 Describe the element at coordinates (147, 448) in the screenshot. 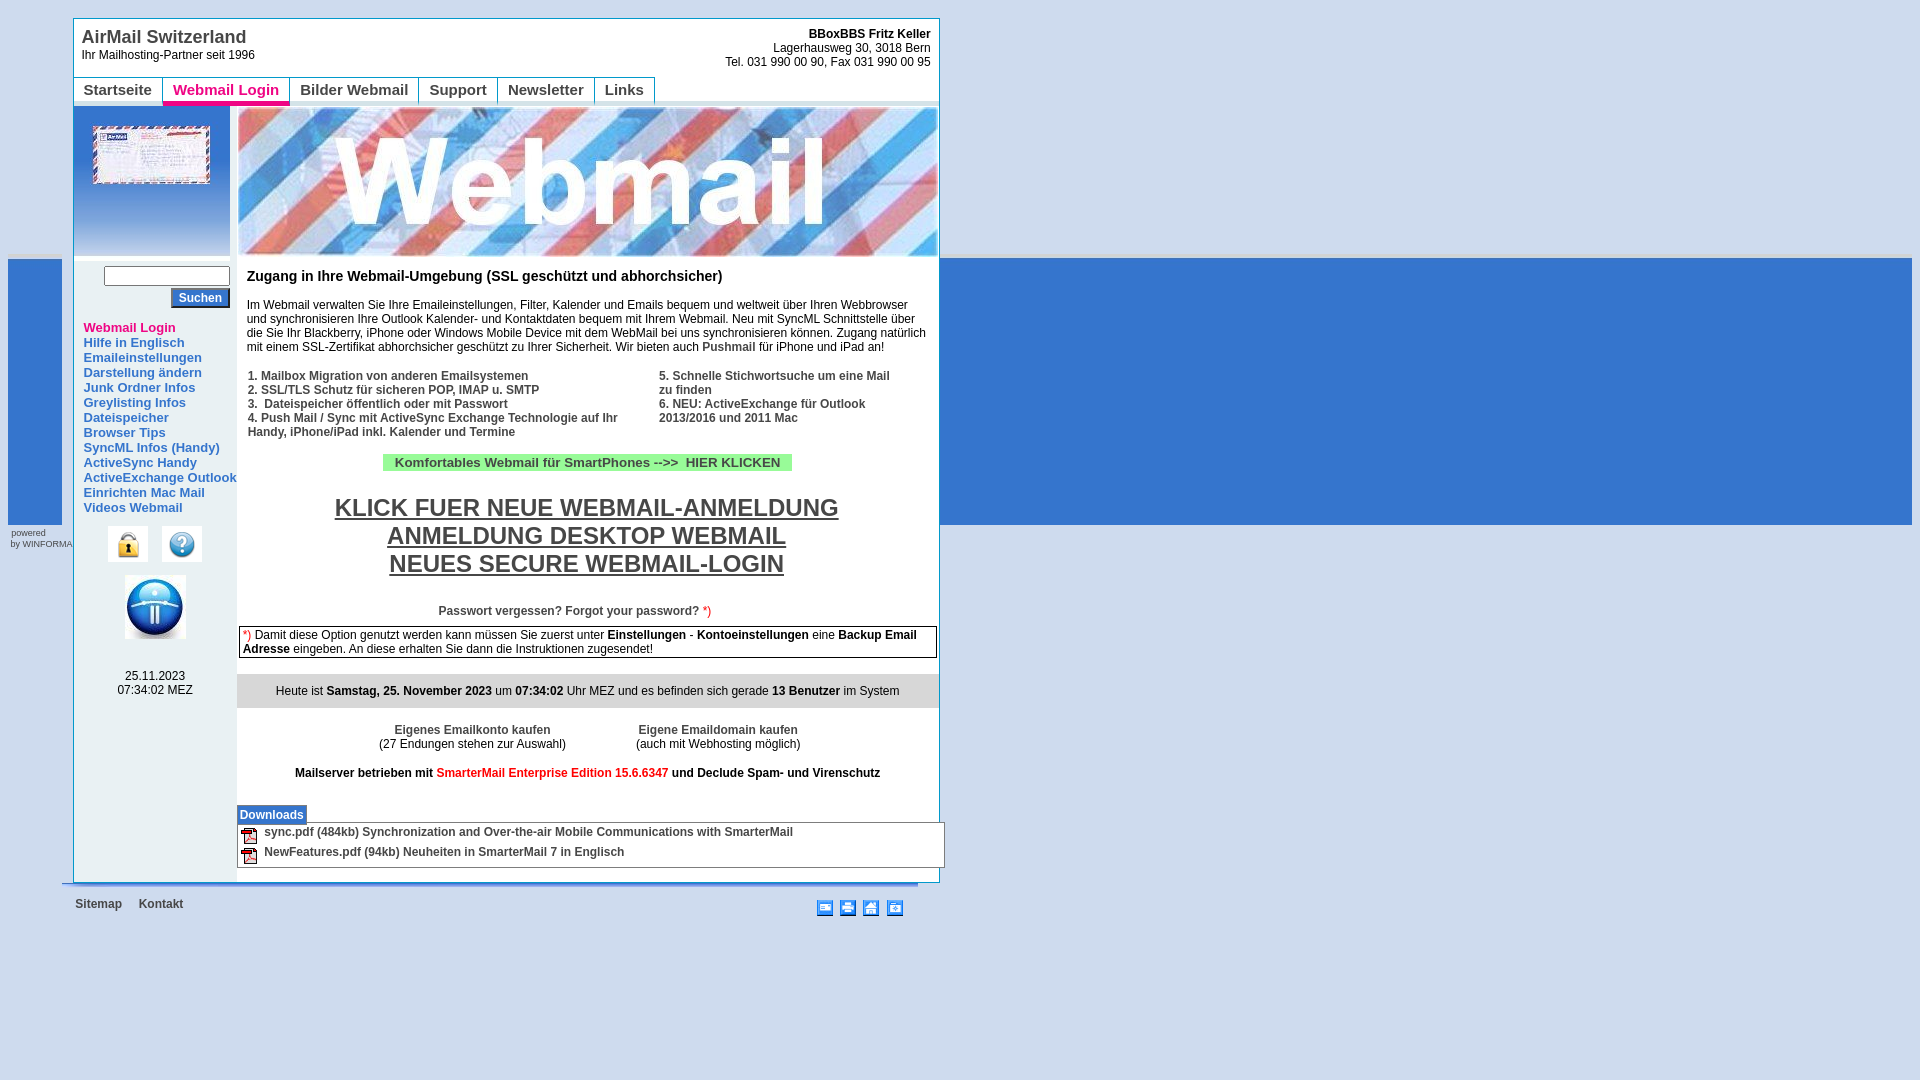

I see `SyncML Infos (Handy)` at that location.